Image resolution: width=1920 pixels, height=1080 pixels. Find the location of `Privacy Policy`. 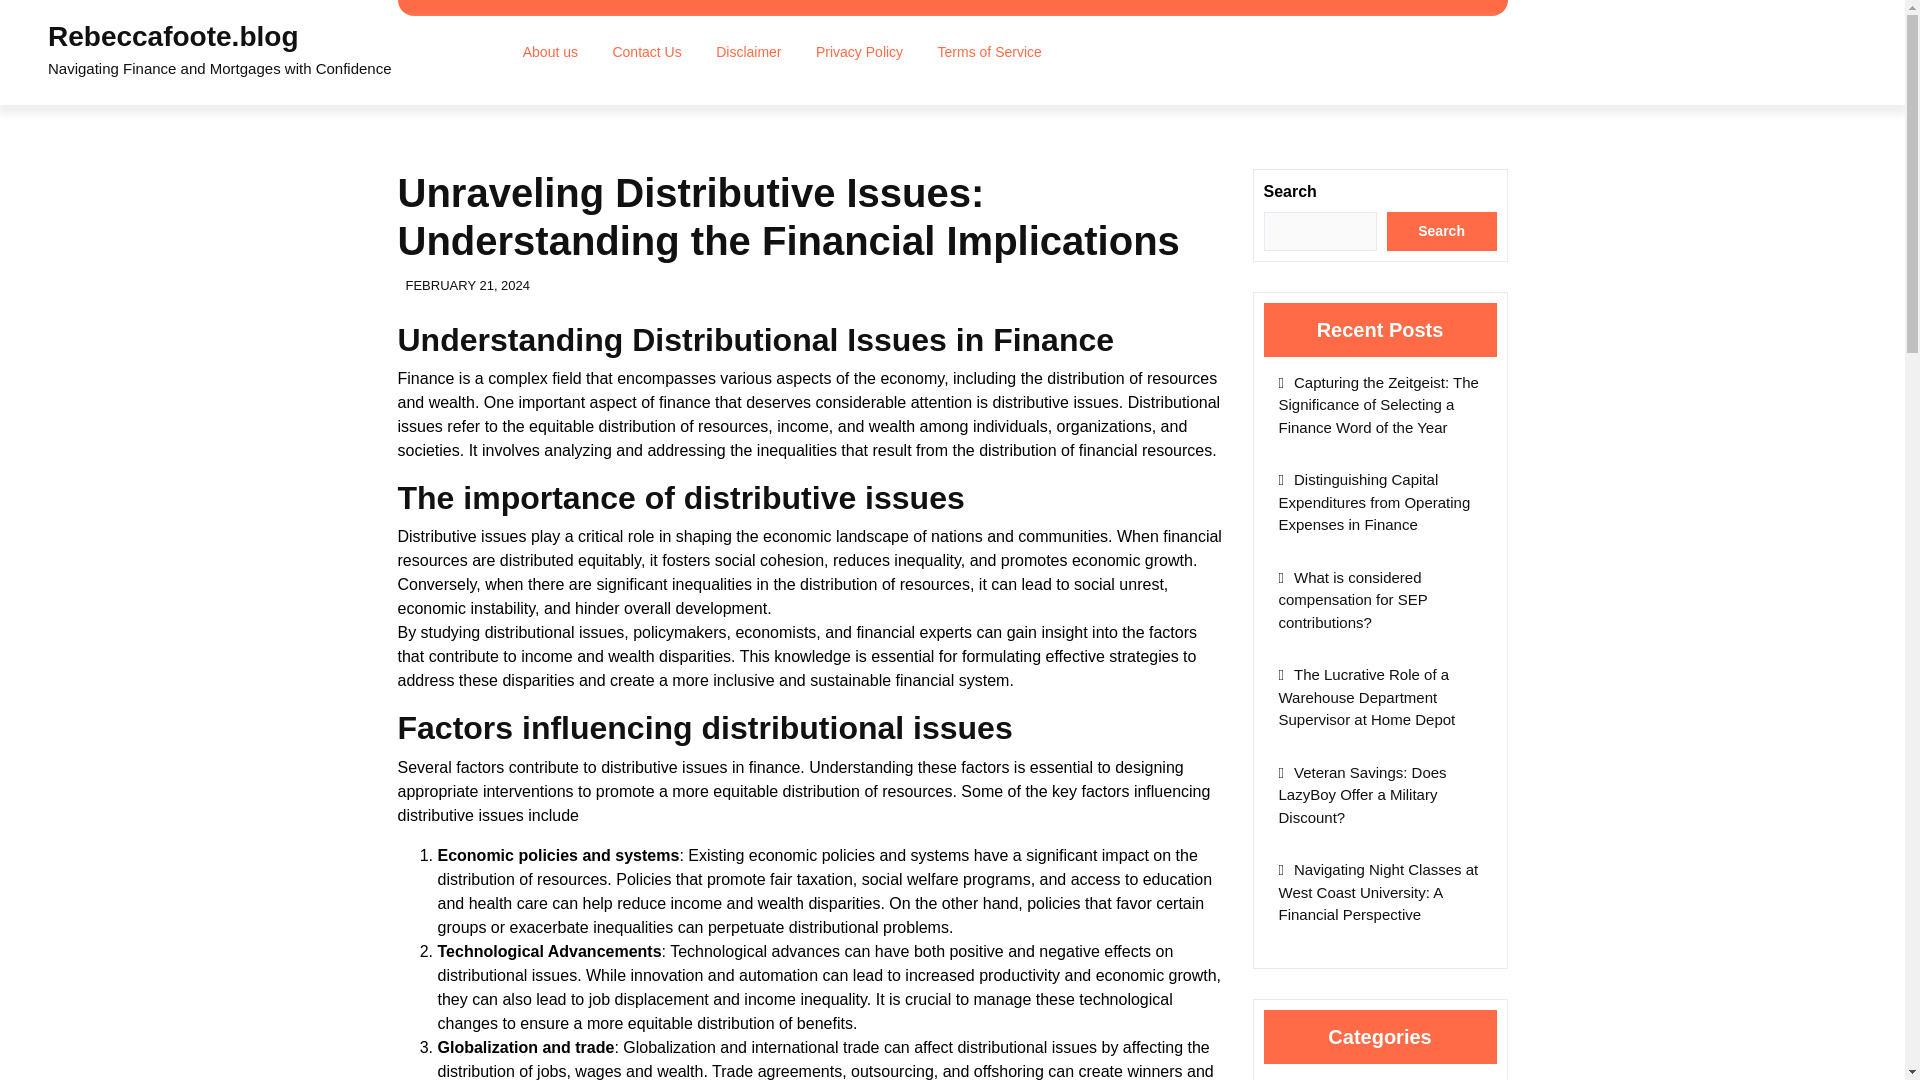

Privacy Policy is located at coordinates (858, 52).